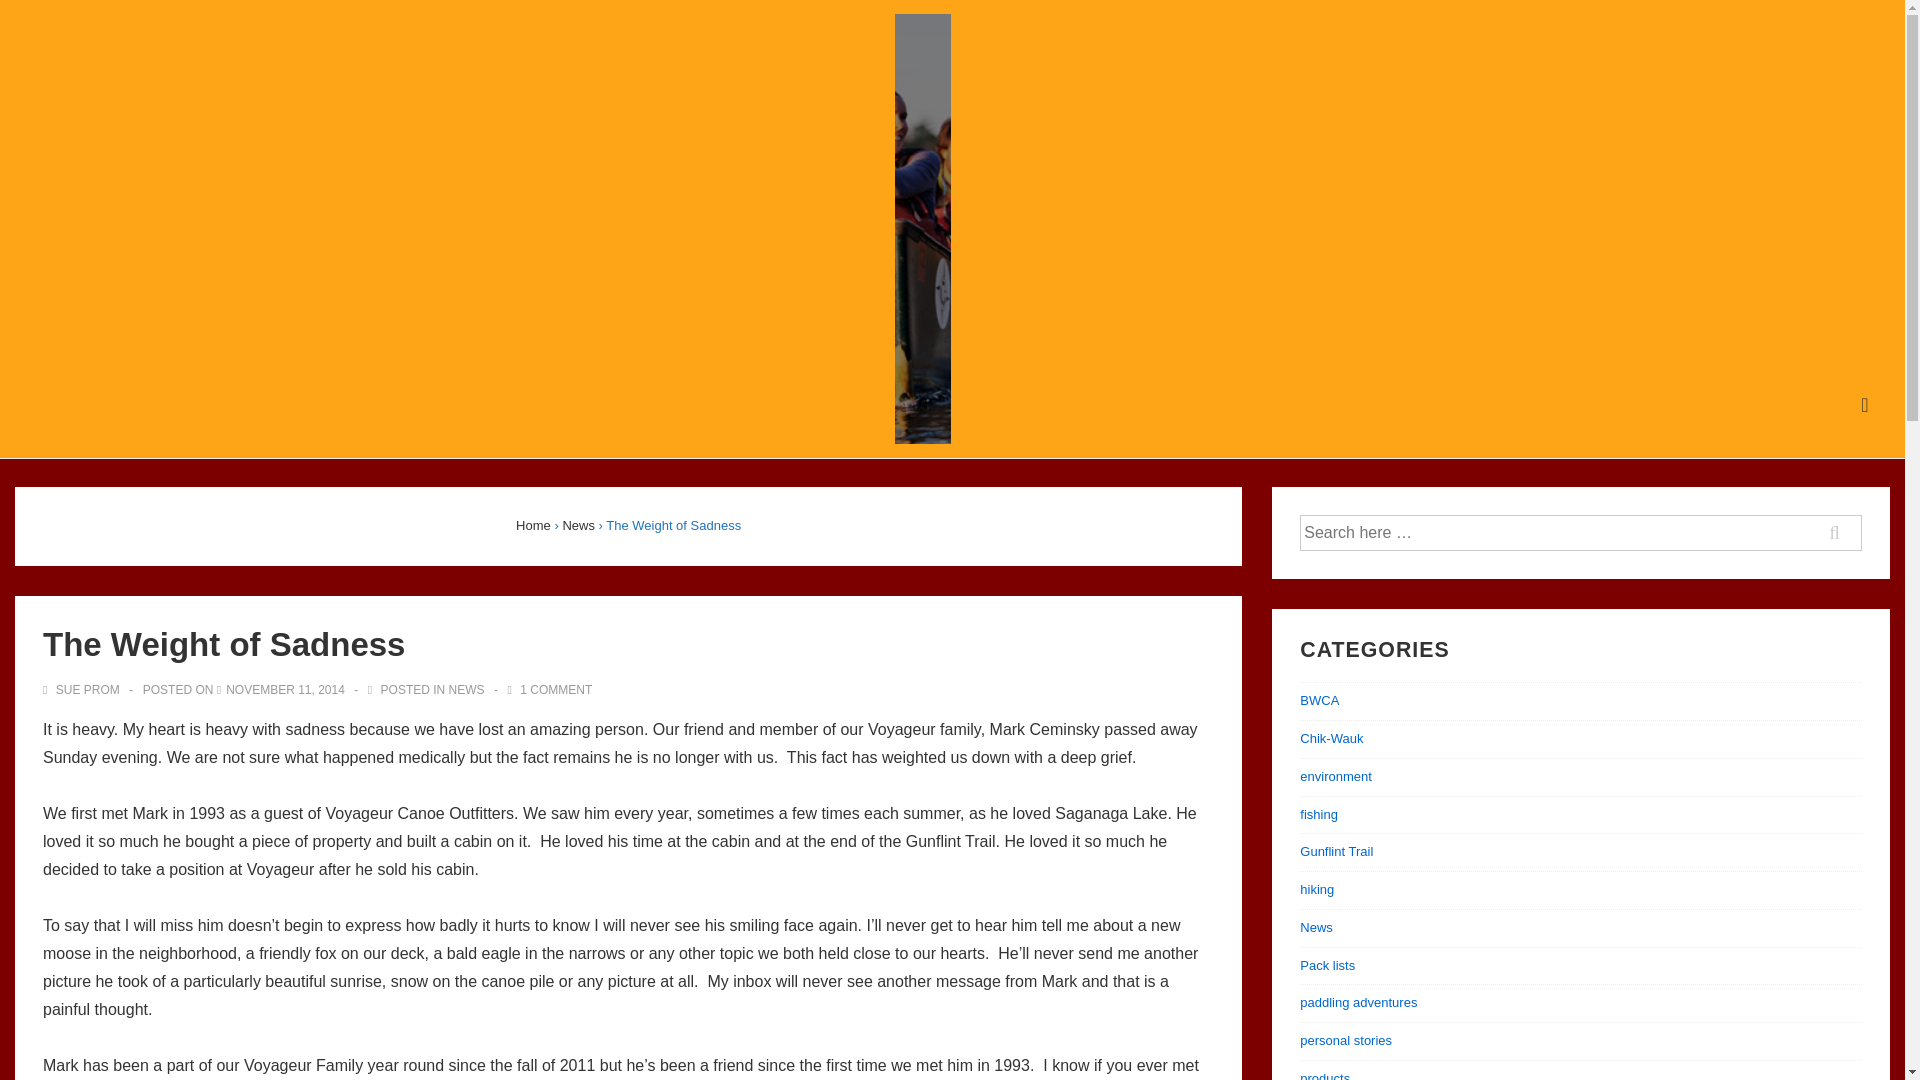 The width and height of the screenshot is (1920, 1080). I want to click on MENU, so click(1865, 405).